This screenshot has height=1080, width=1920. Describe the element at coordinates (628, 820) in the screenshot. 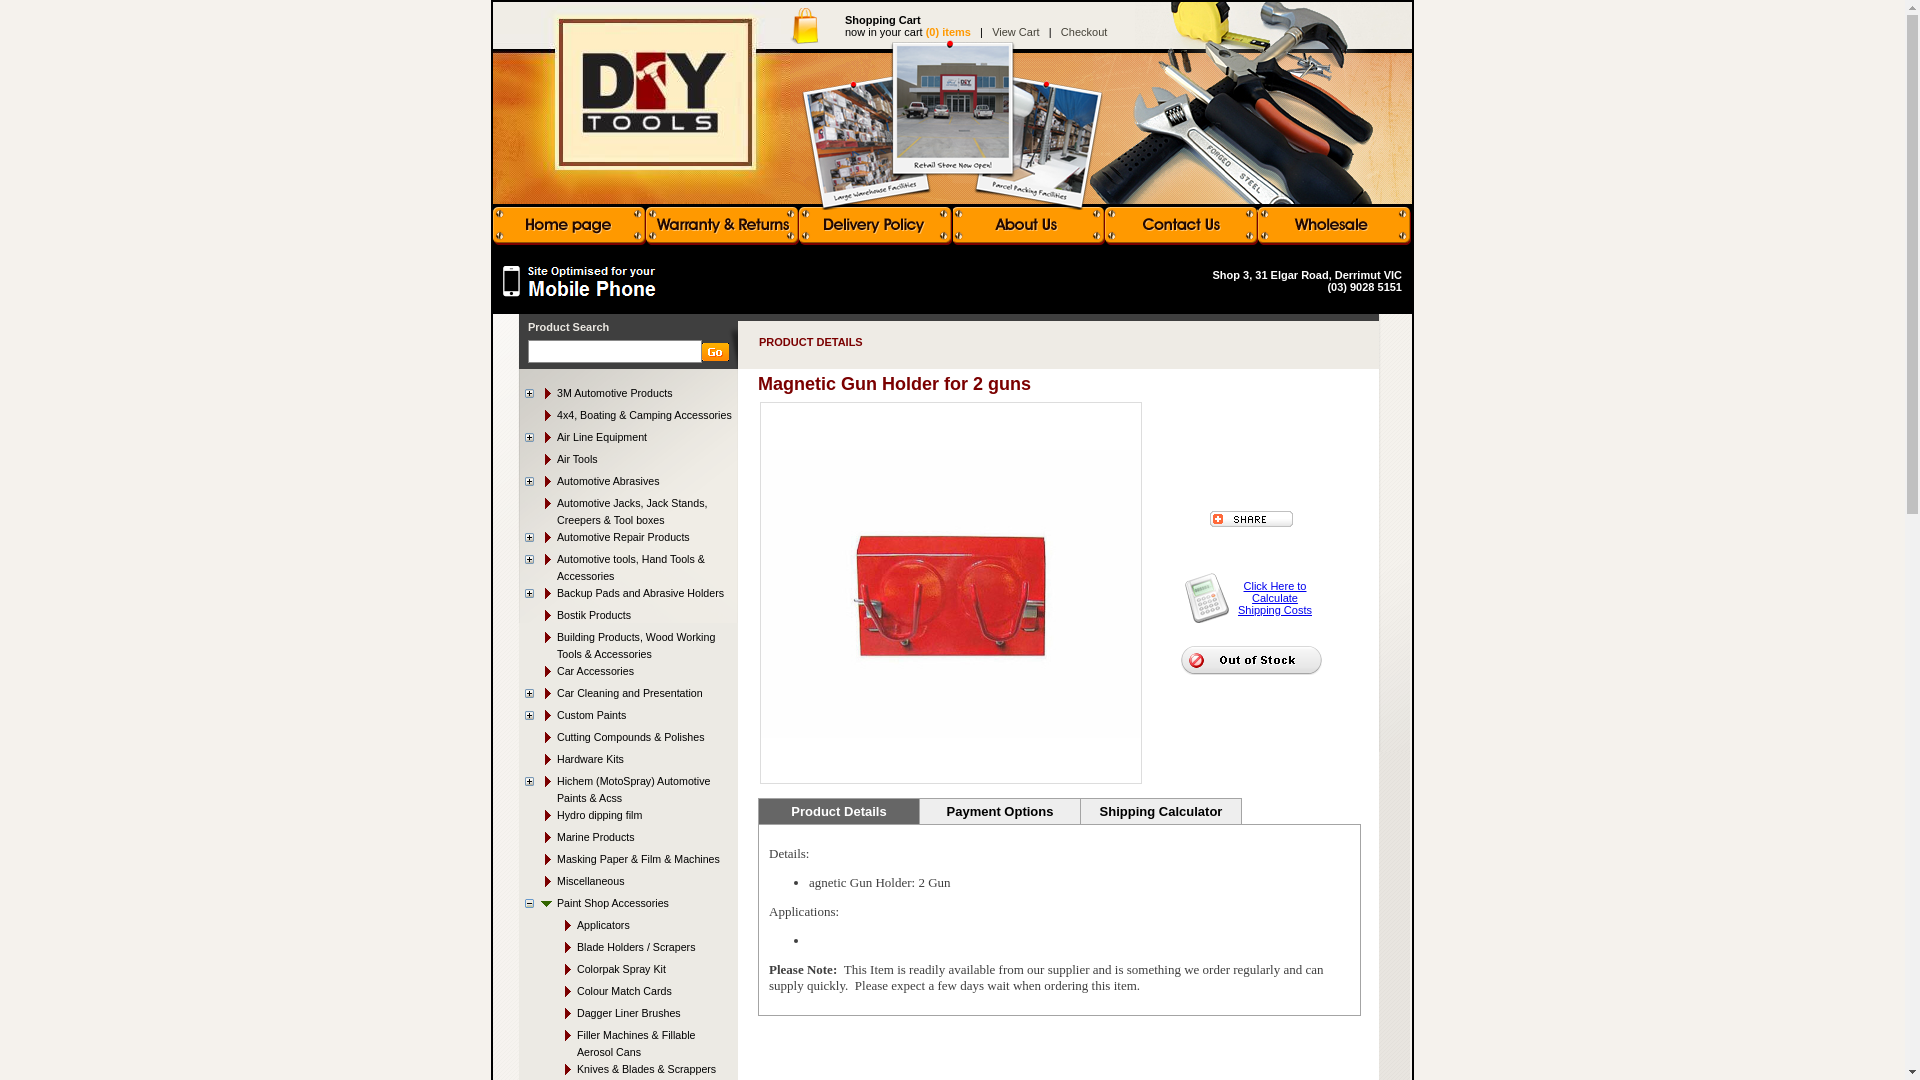

I see `Hydro dipping film` at that location.